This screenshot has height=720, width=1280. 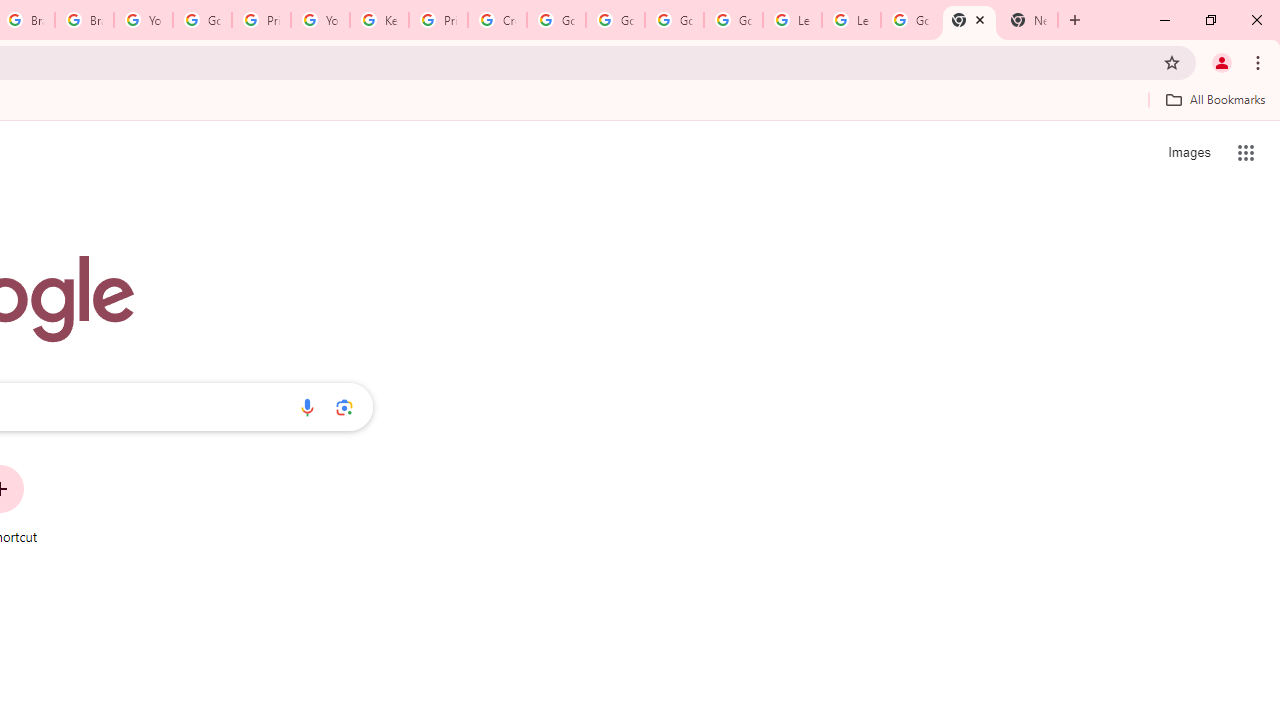 I want to click on Google Account Help, so click(x=733, y=20).